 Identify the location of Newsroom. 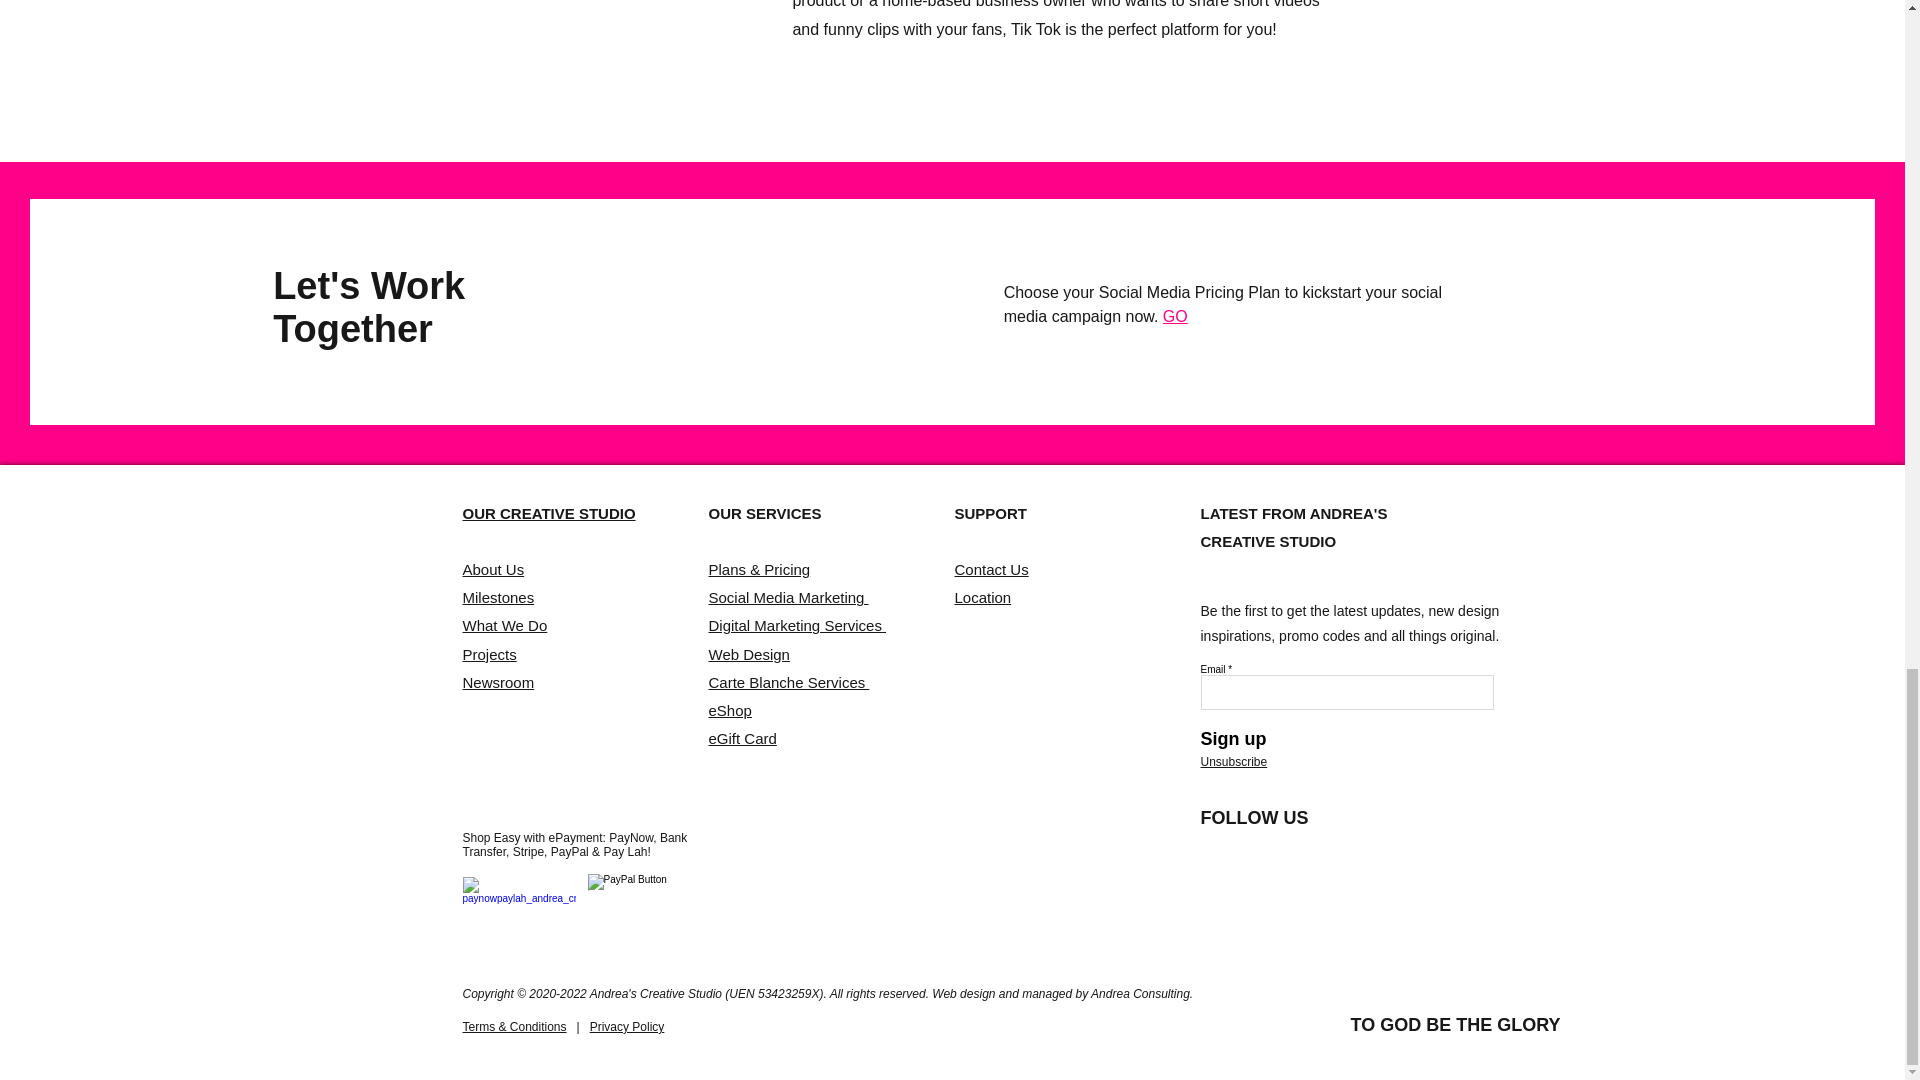
(498, 682).